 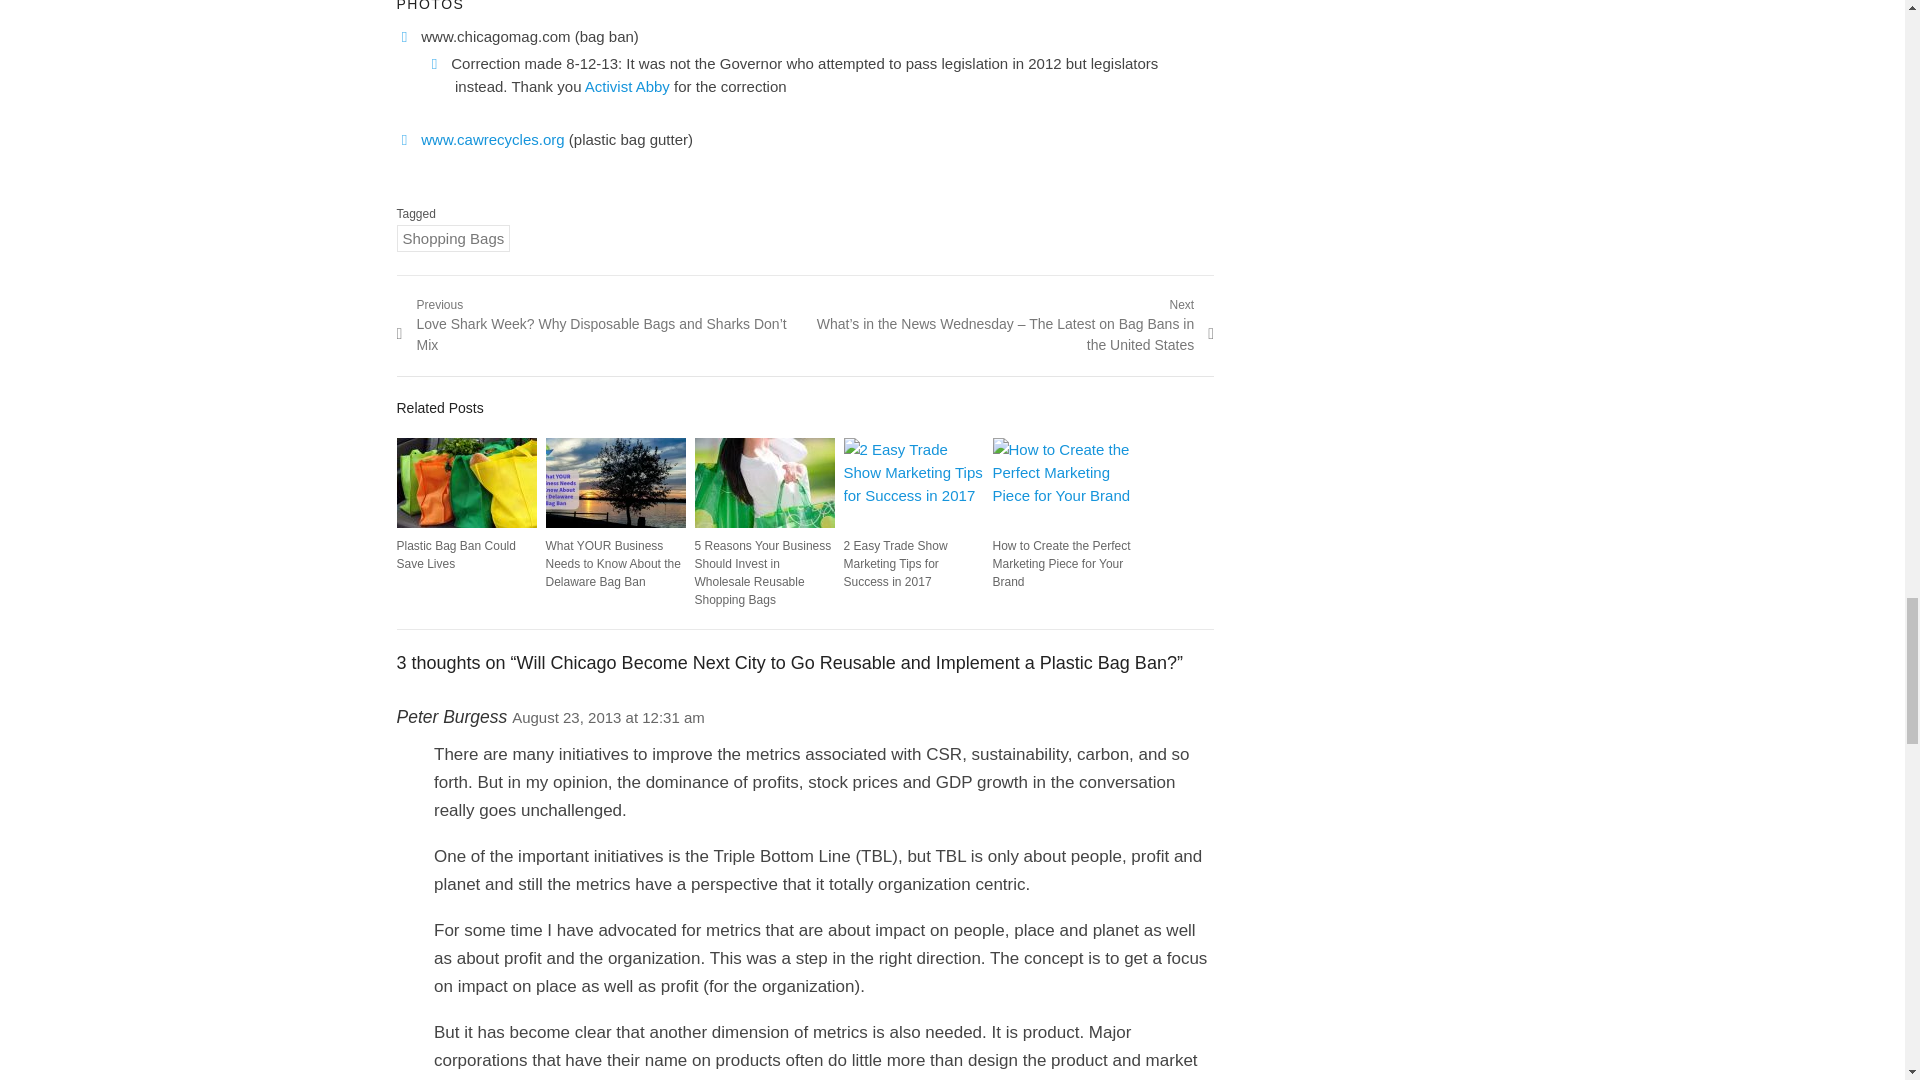 I want to click on How to Create the Perfect Marketing Piece for Your Brand, so click(x=1062, y=483).